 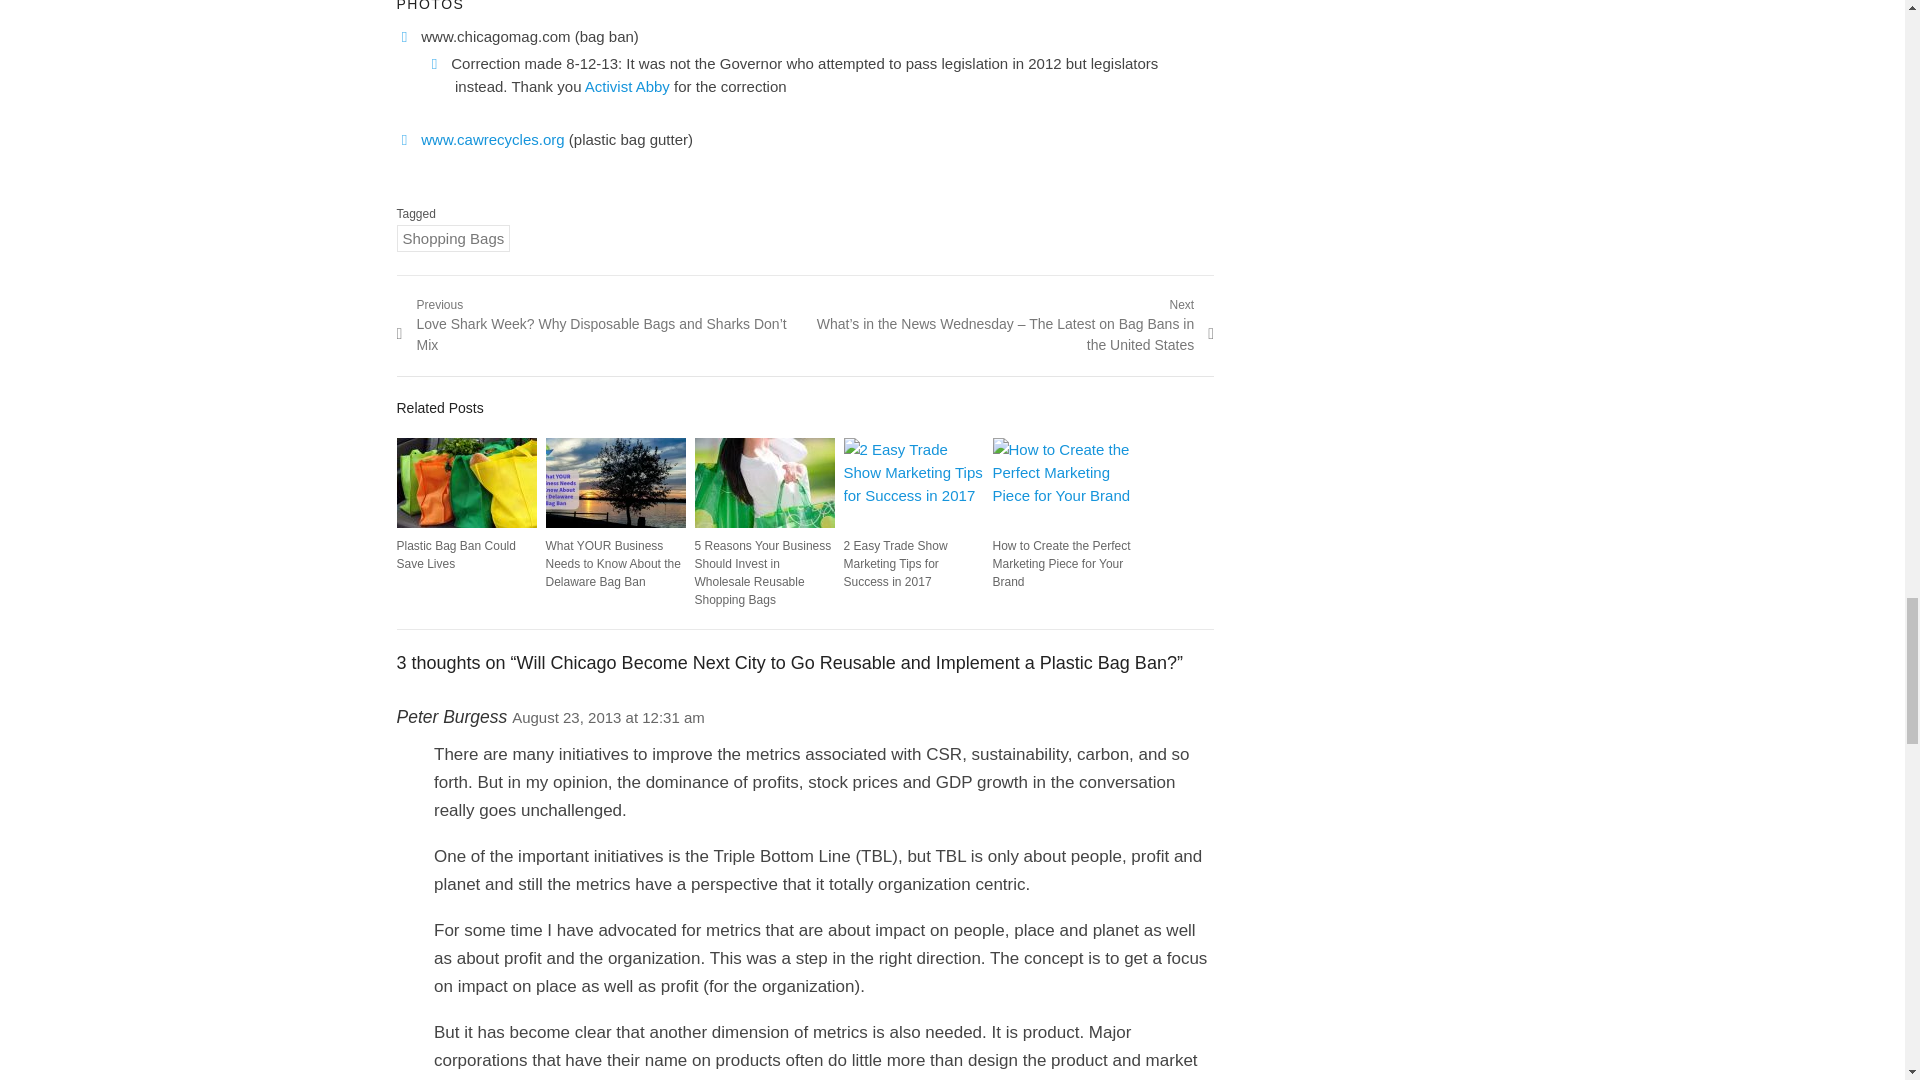 I want to click on How to Create the Perfect Marketing Piece for Your Brand, so click(x=1062, y=483).